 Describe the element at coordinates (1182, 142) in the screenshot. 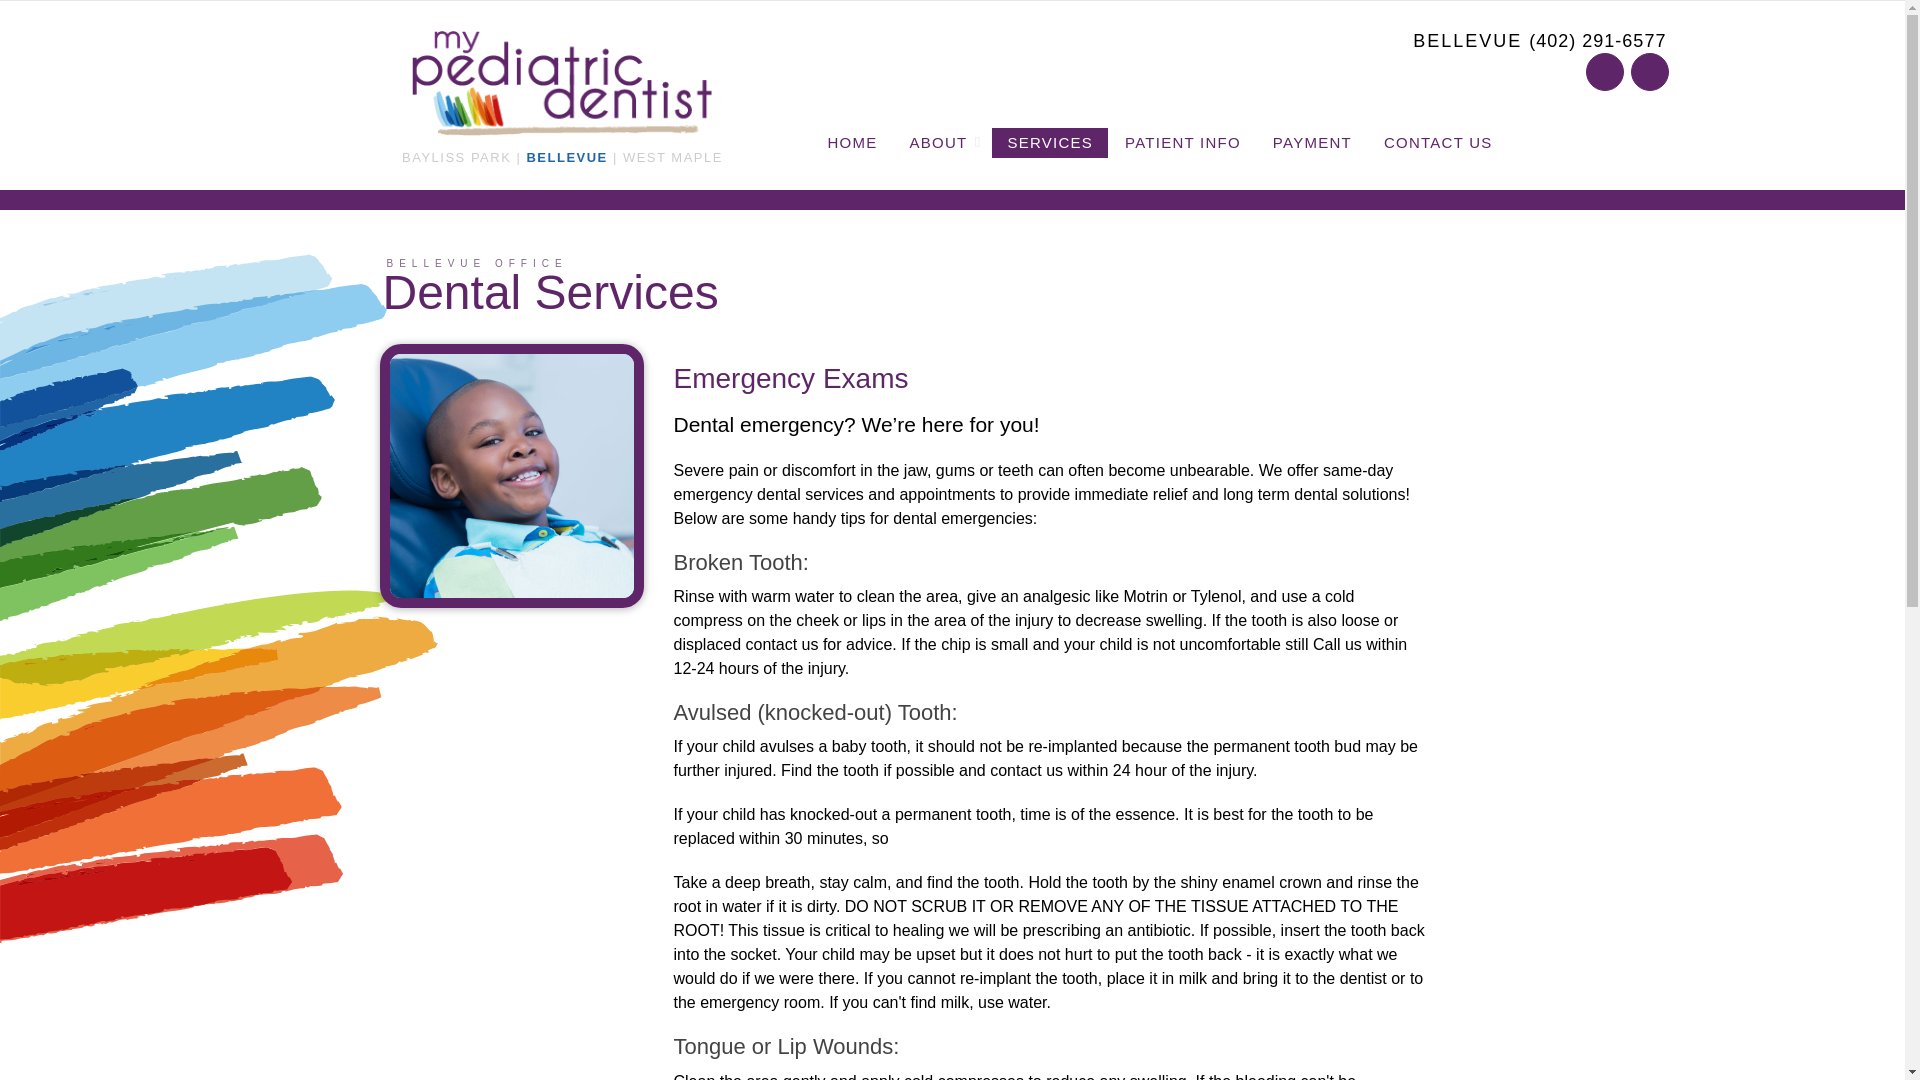

I see `PATIENT INFO` at that location.